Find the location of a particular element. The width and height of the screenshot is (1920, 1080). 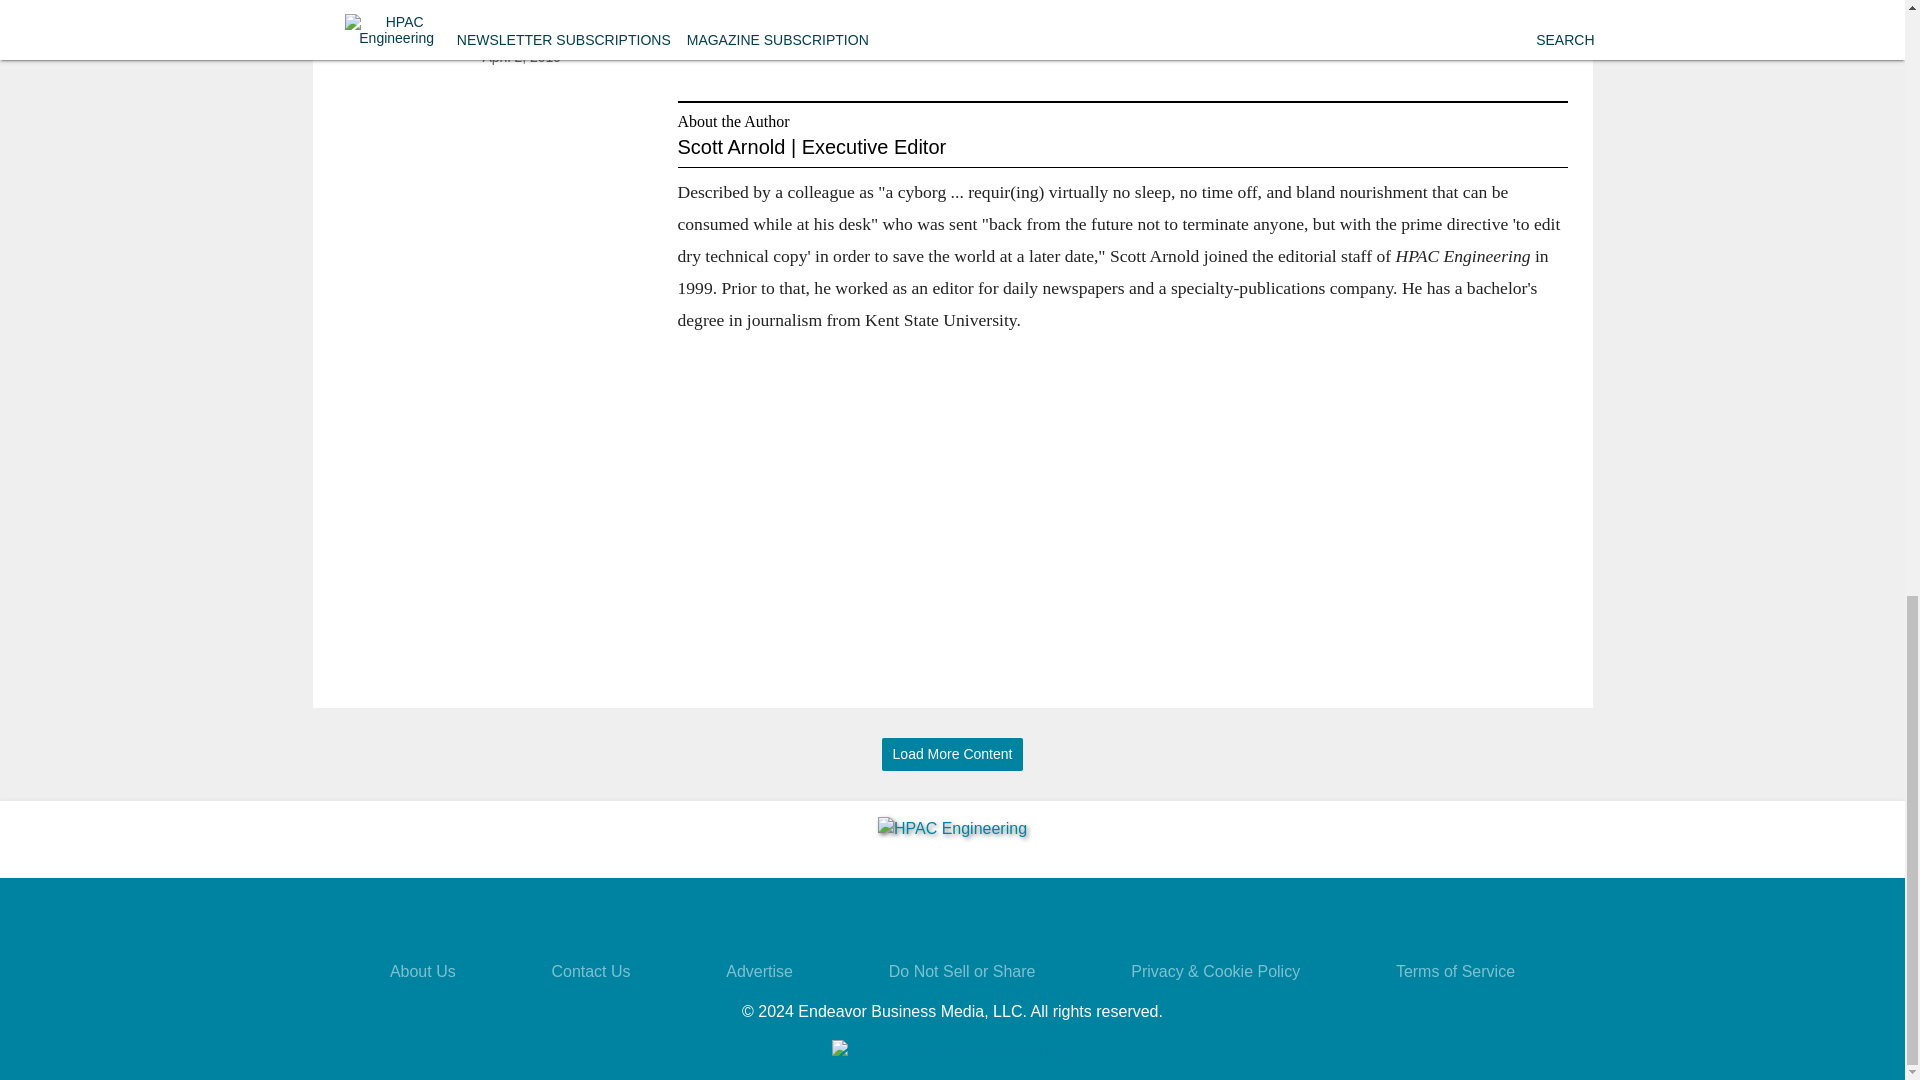

Load More Content is located at coordinates (952, 754).